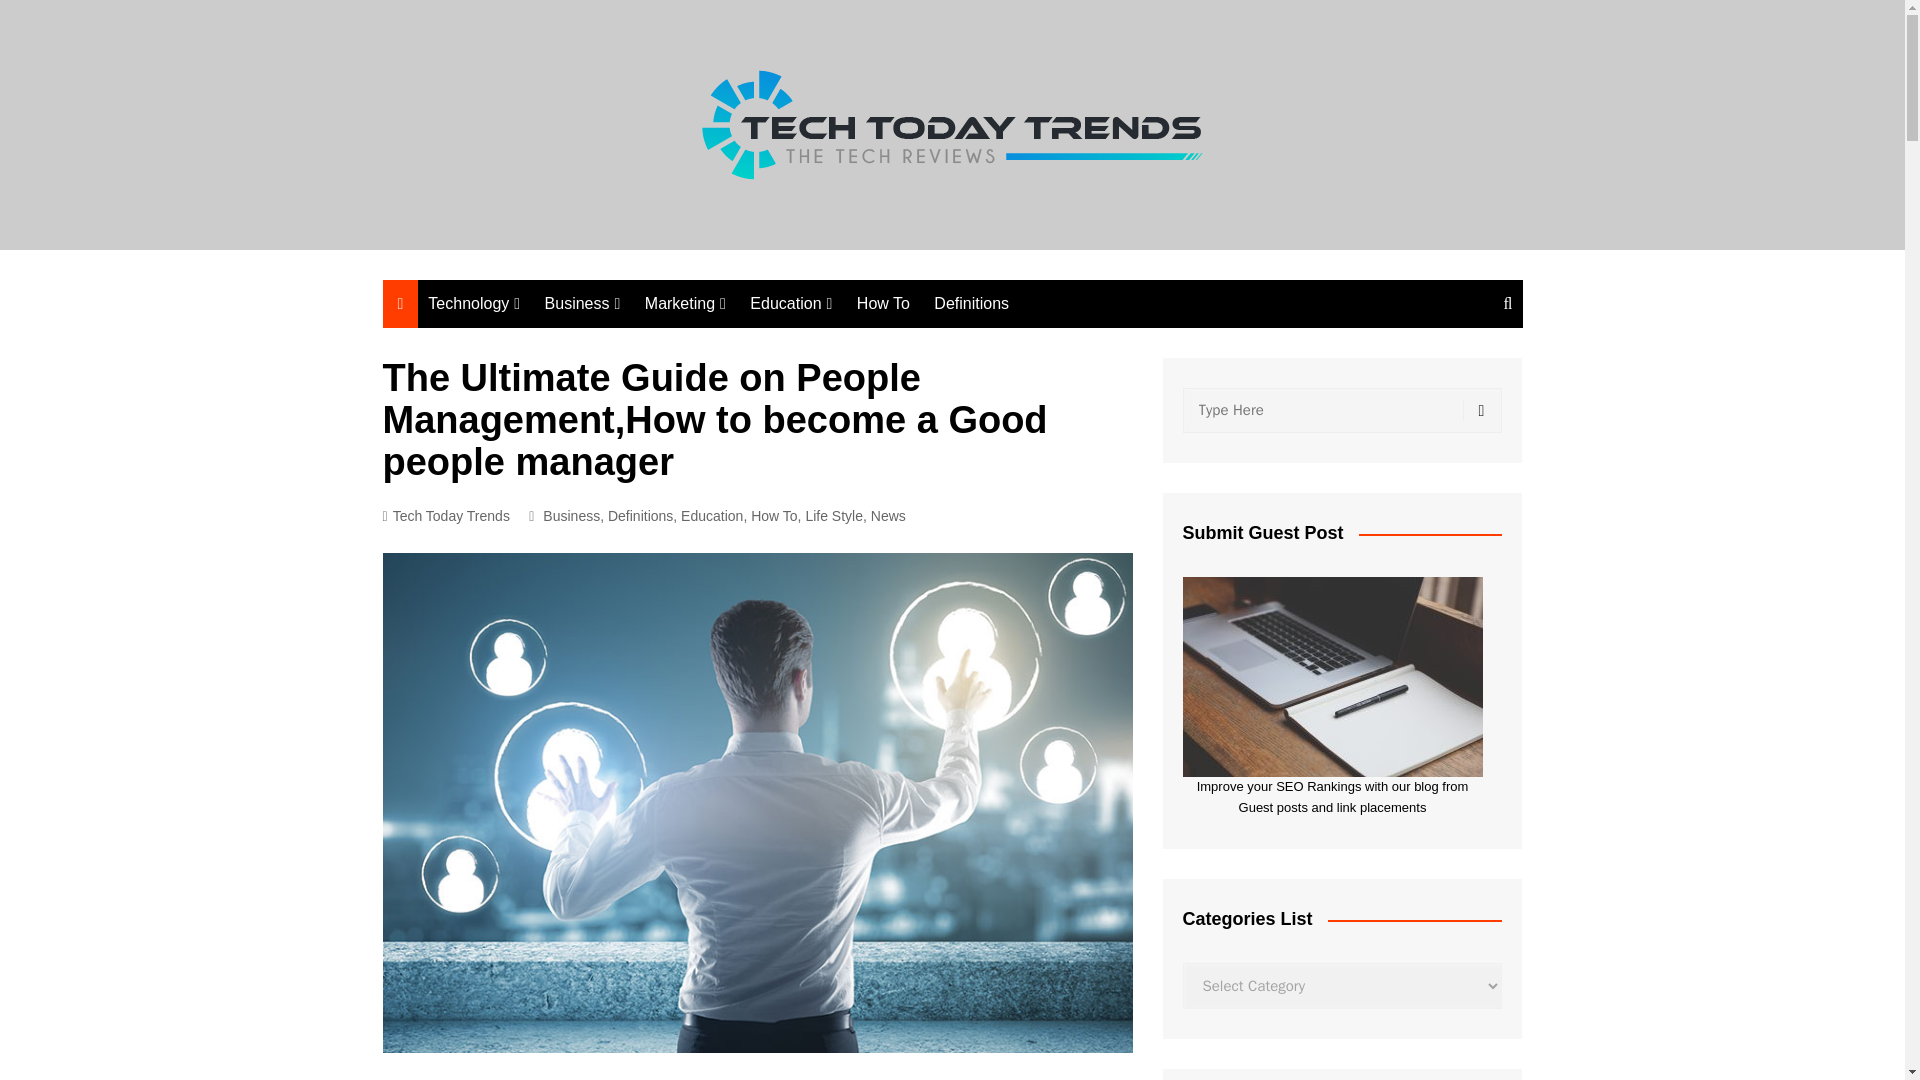 This screenshot has width=1920, height=1080. What do you see at coordinates (571, 516) in the screenshot?
I see `Business` at bounding box center [571, 516].